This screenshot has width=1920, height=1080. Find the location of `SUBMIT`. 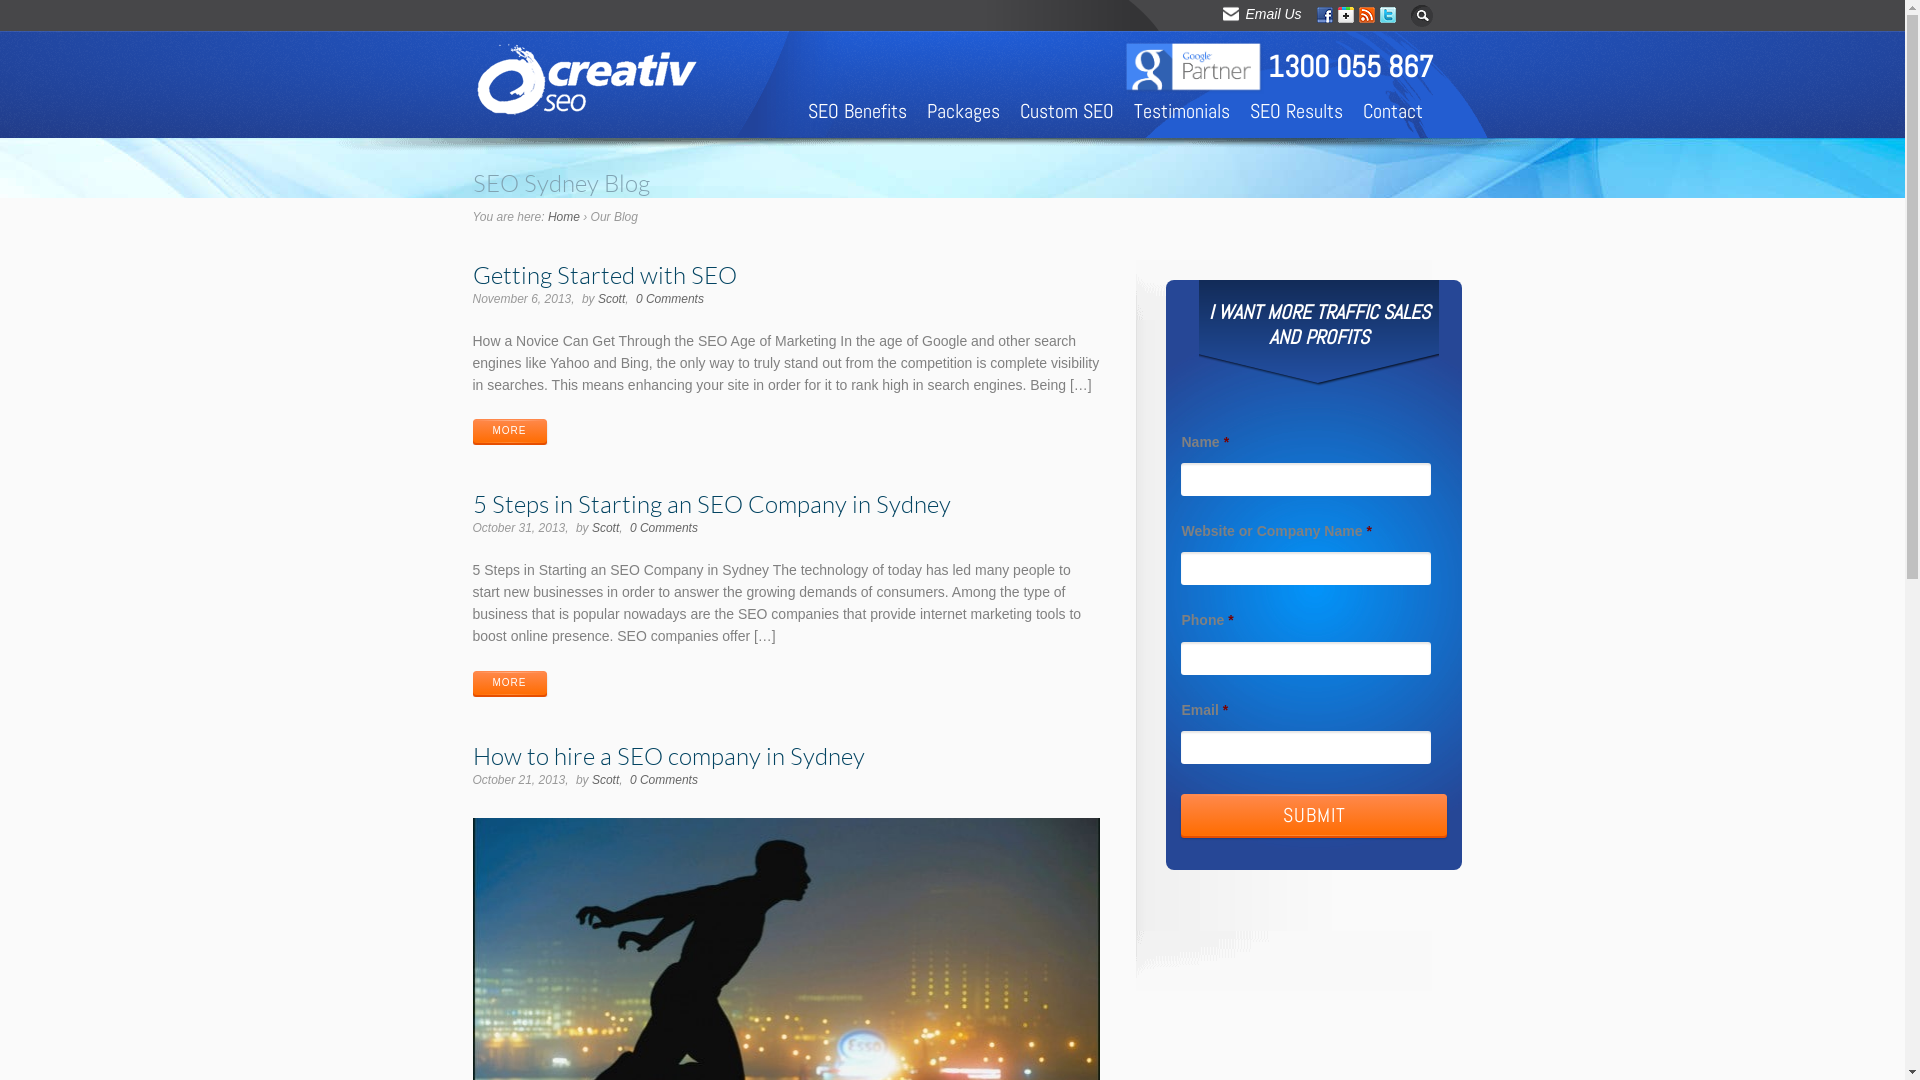

SUBMIT is located at coordinates (1314, 817).